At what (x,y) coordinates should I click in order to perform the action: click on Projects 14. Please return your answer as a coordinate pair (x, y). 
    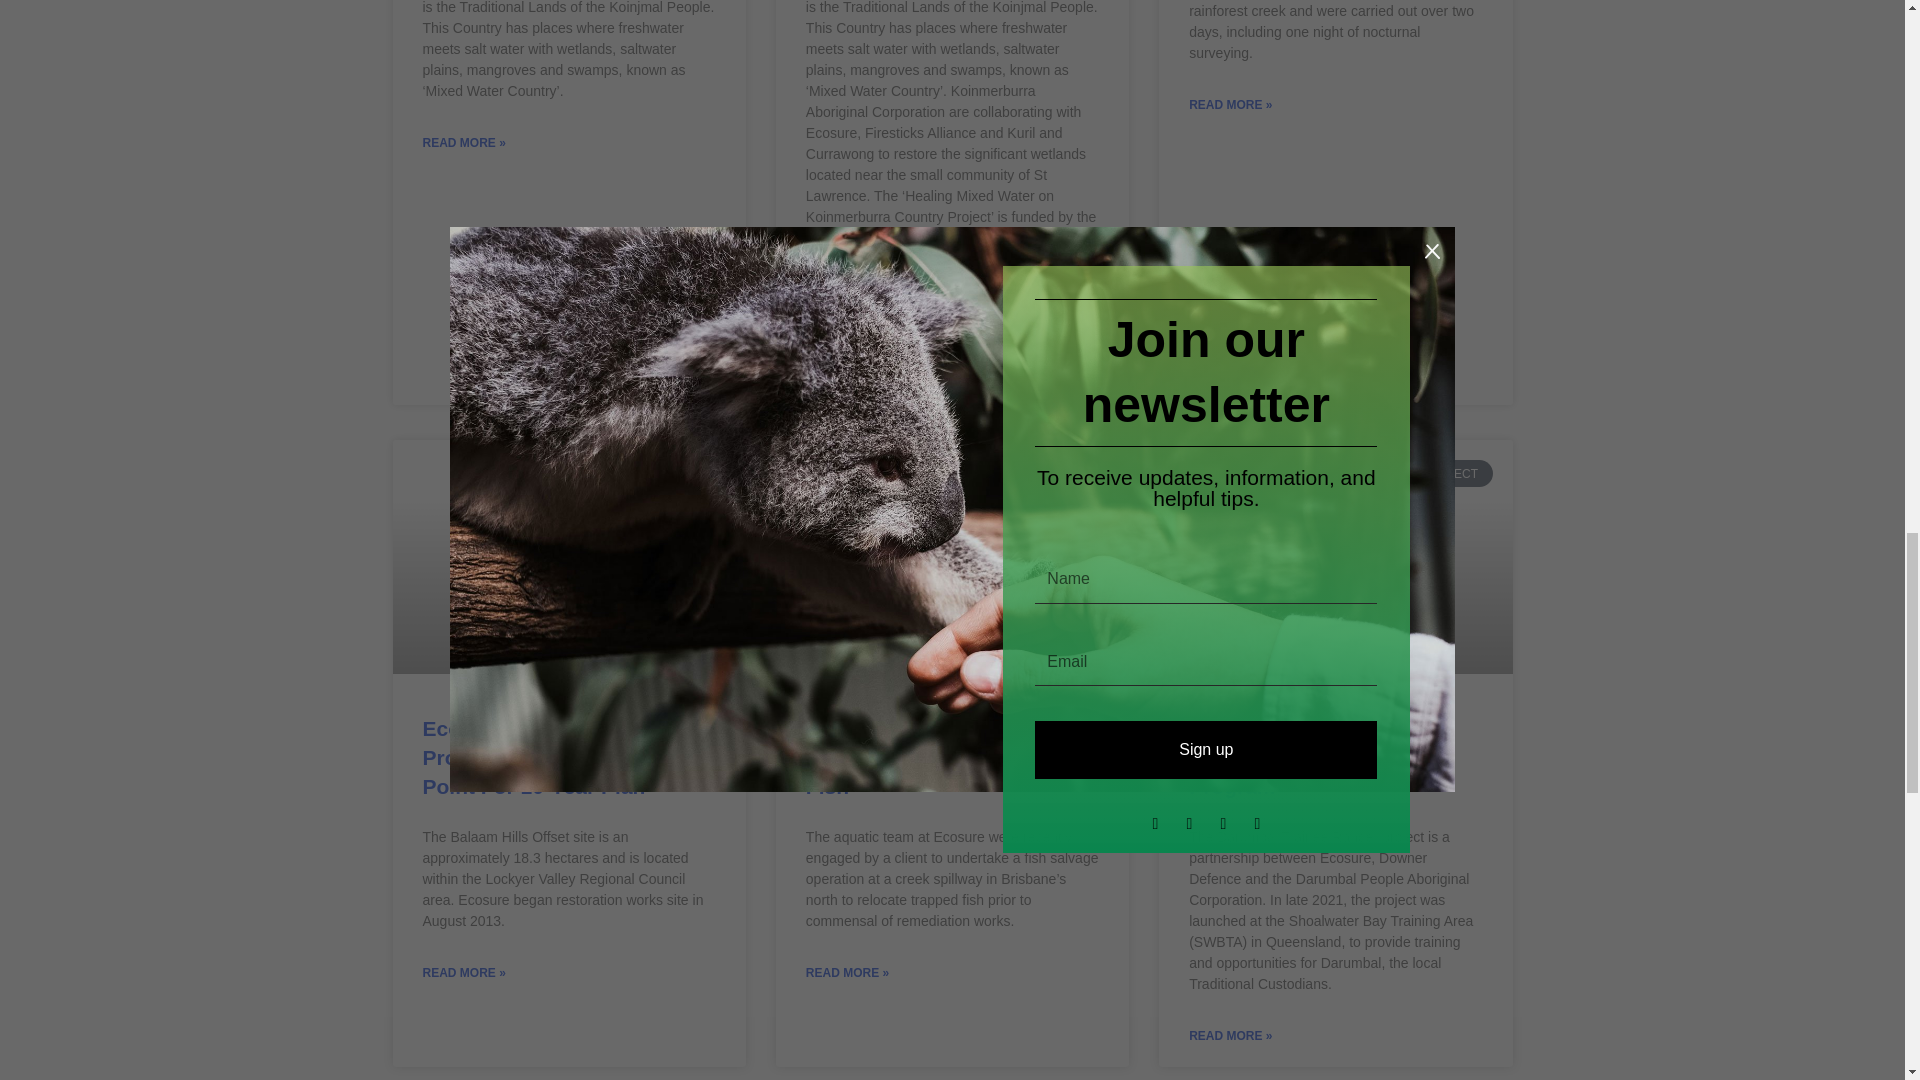
    Looking at the image, I should click on (566, 554).